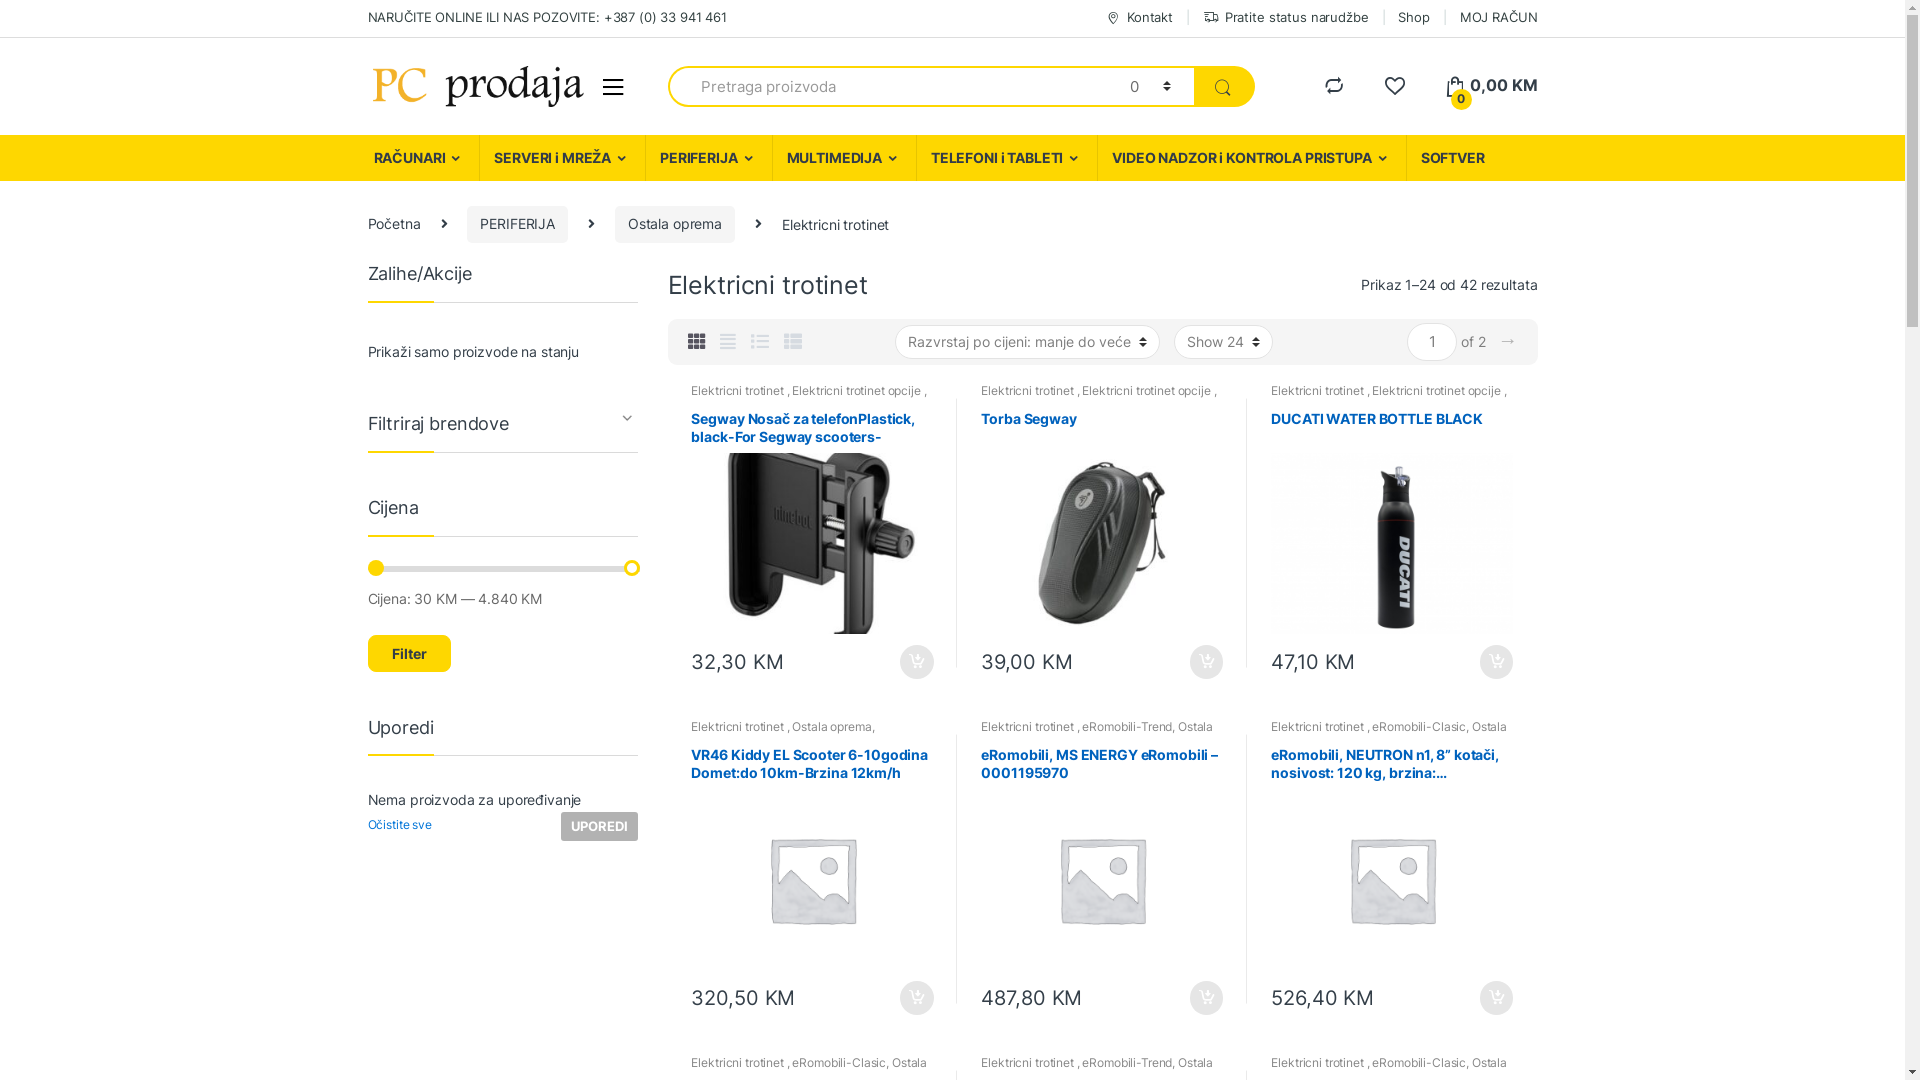 The image size is (1920, 1080). Describe the element at coordinates (839, 1062) in the screenshot. I see `eRomobili-Clasic` at that location.